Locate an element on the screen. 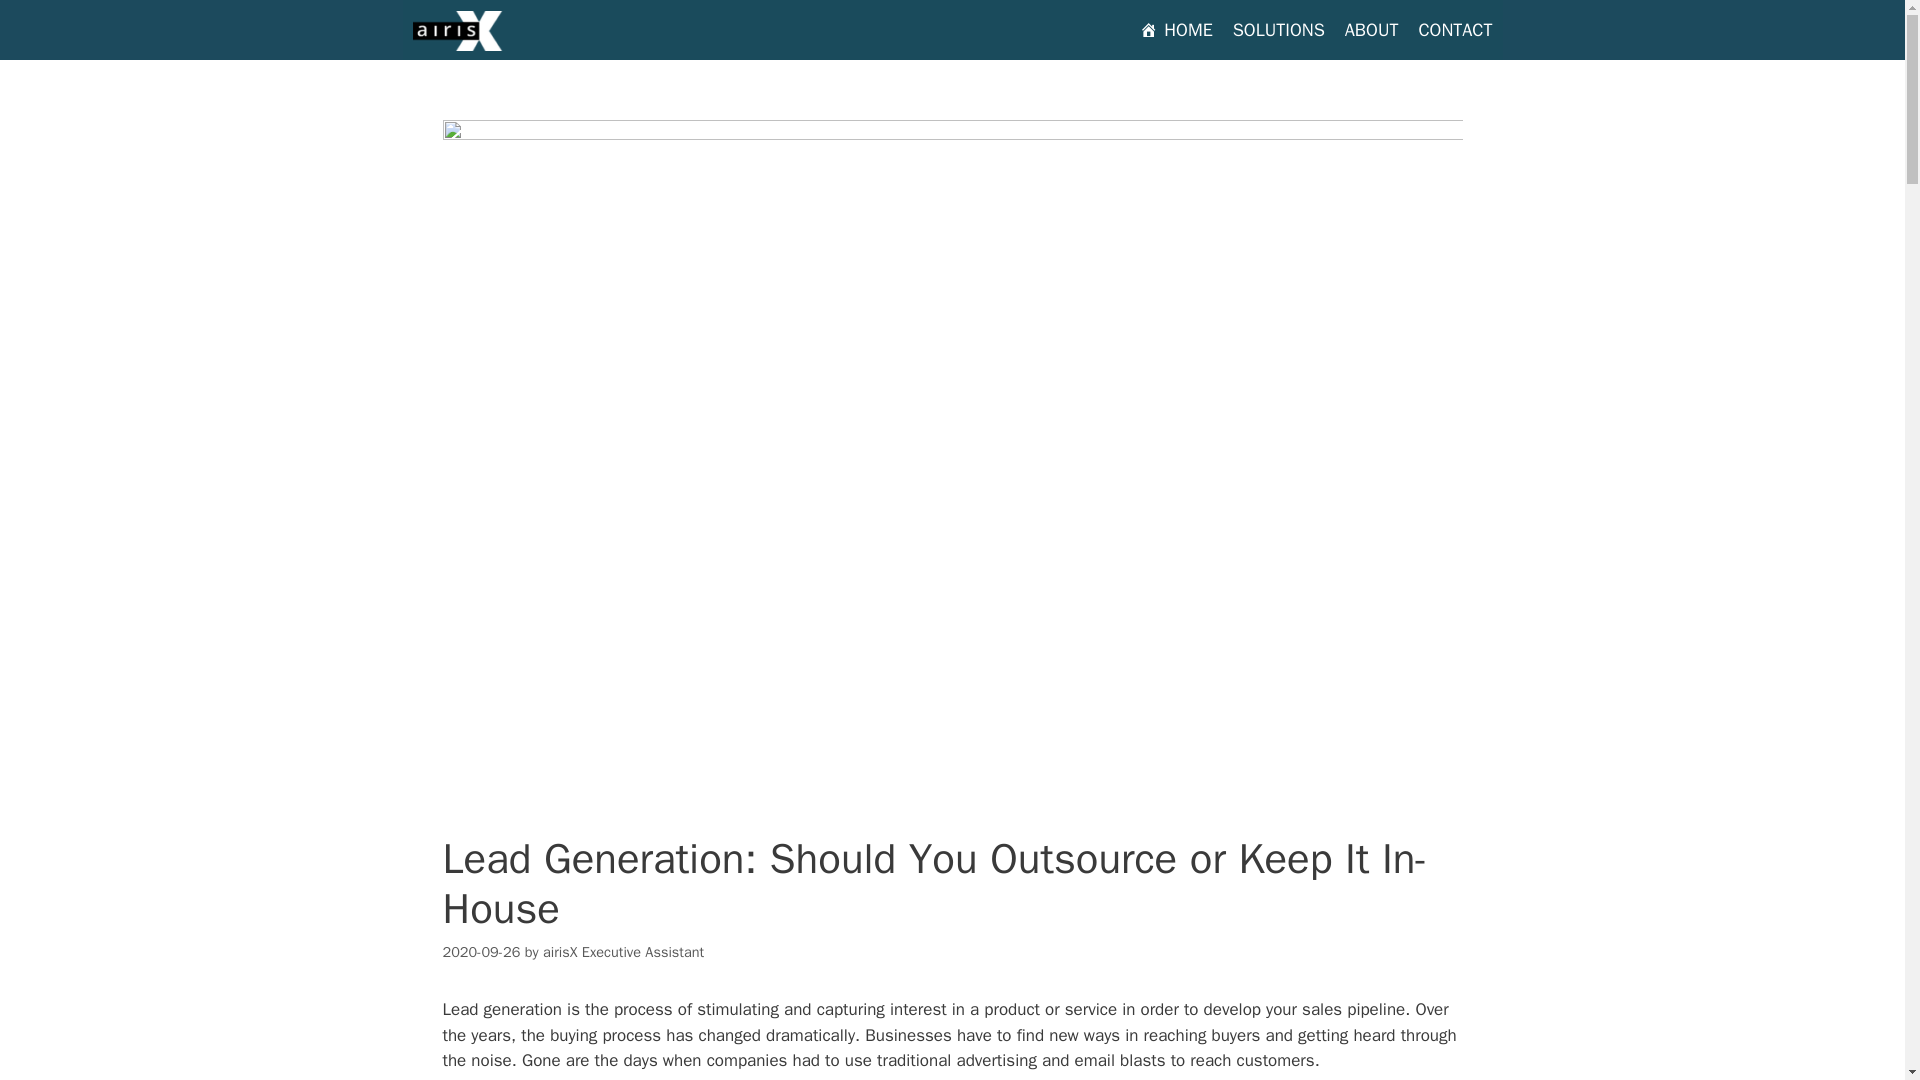  View all posts by airisX Executive Assistant is located at coordinates (624, 952).